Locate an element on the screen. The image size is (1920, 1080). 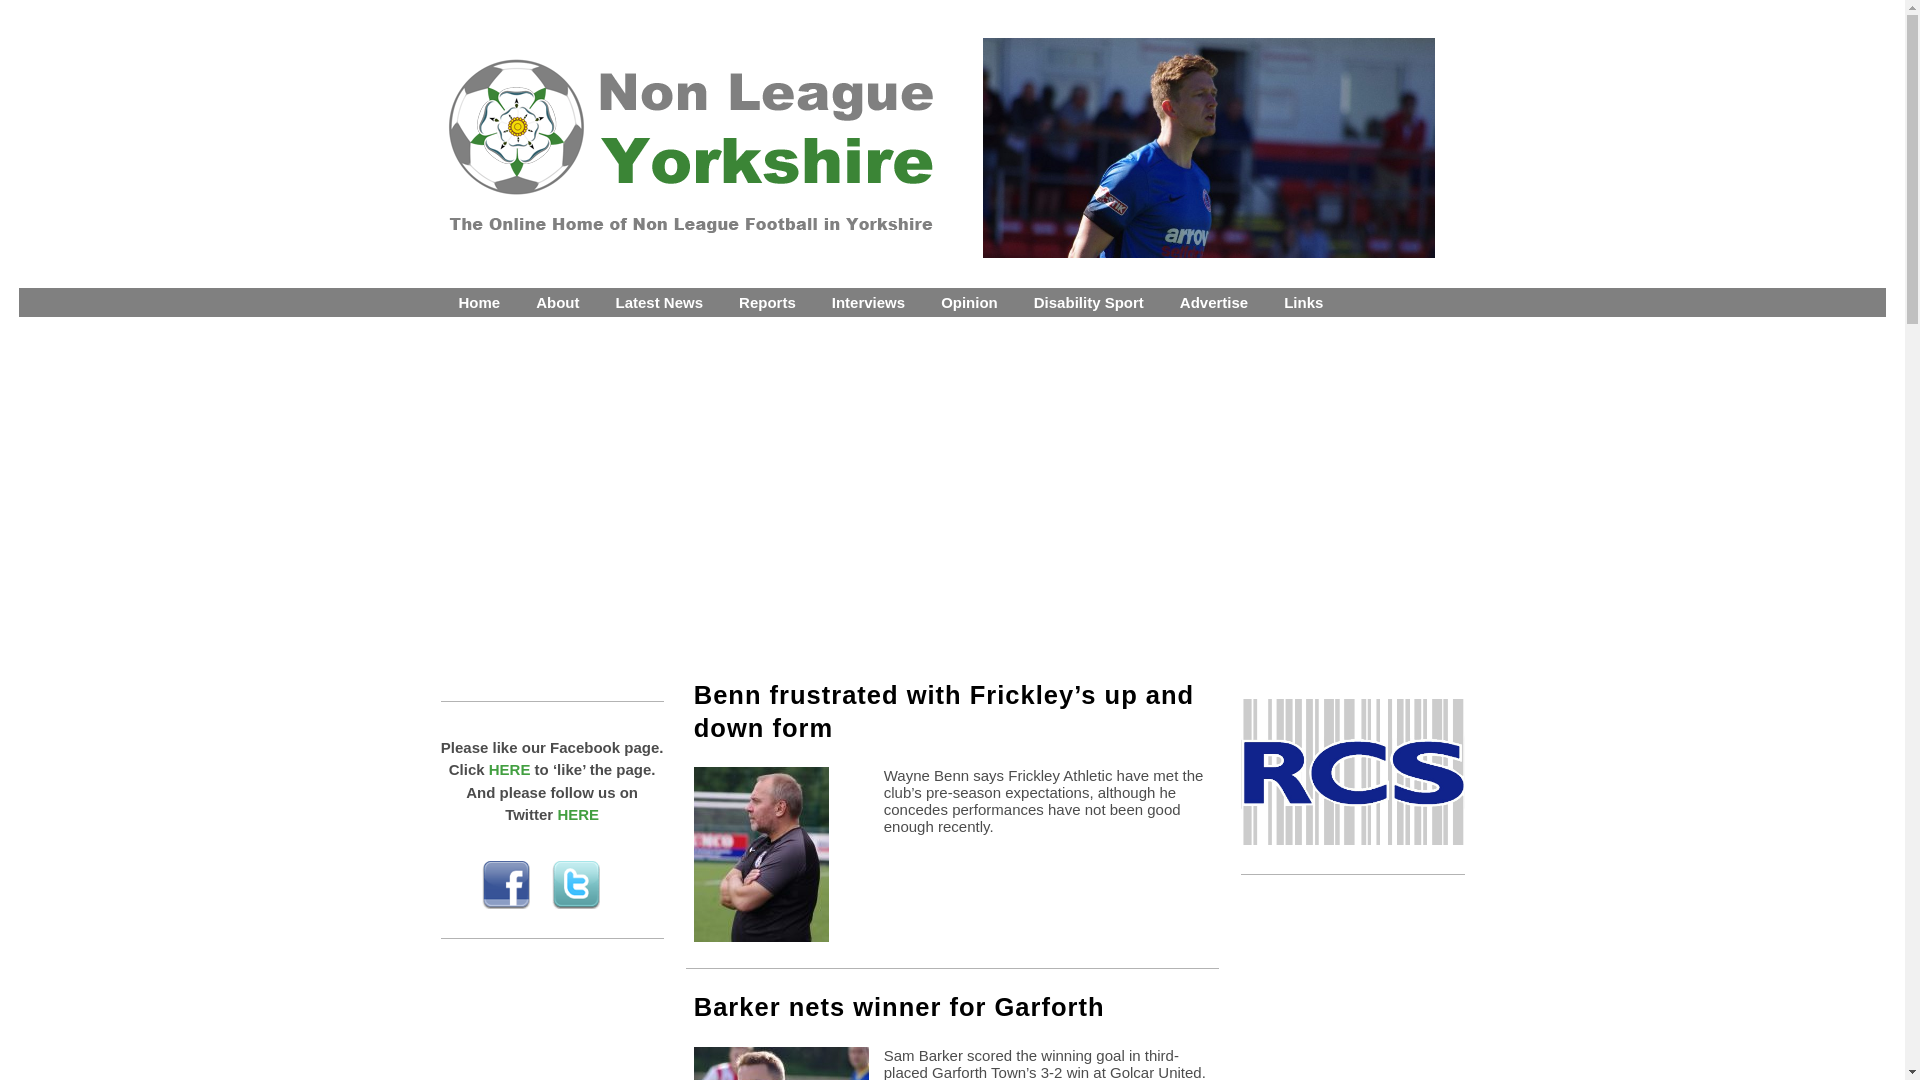
About is located at coordinates (558, 302).